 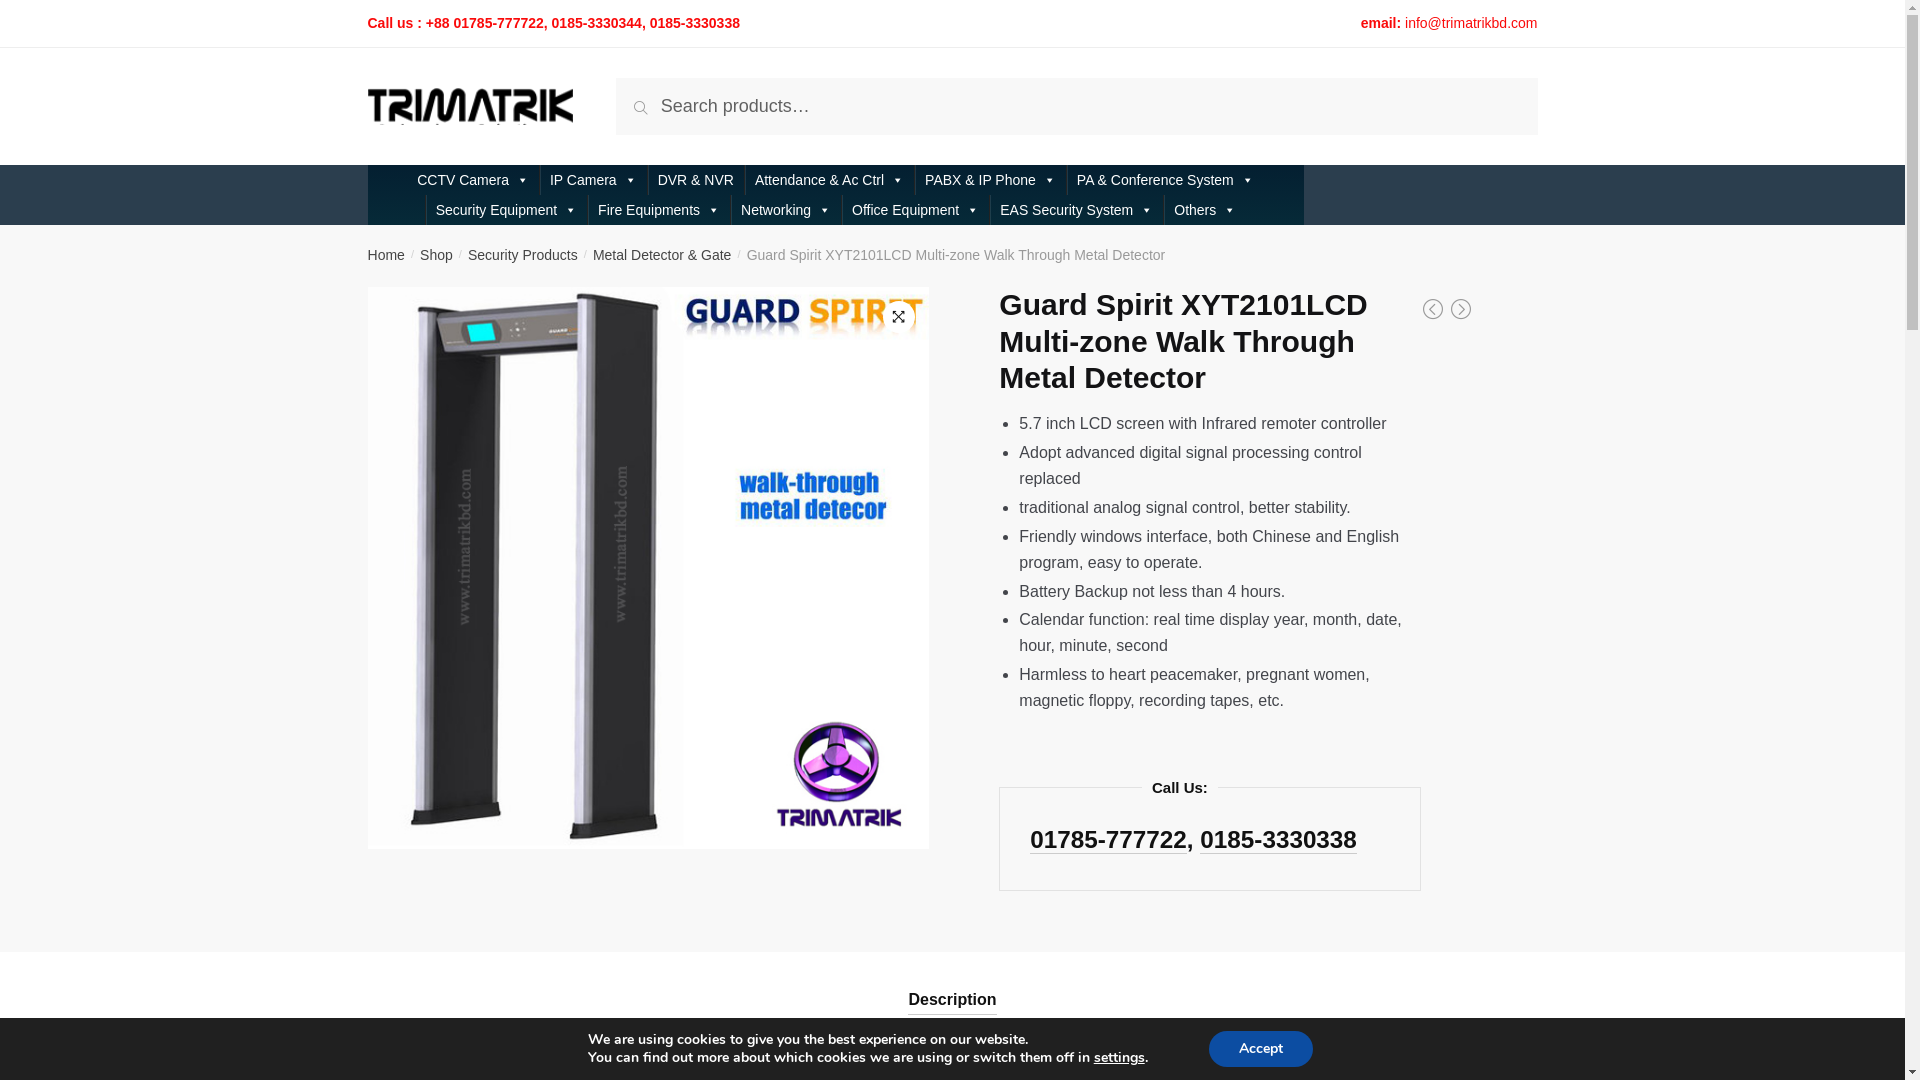 What do you see at coordinates (649, 568) in the screenshot?
I see `XYT2101LCD Bangladesh` at bounding box center [649, 568].